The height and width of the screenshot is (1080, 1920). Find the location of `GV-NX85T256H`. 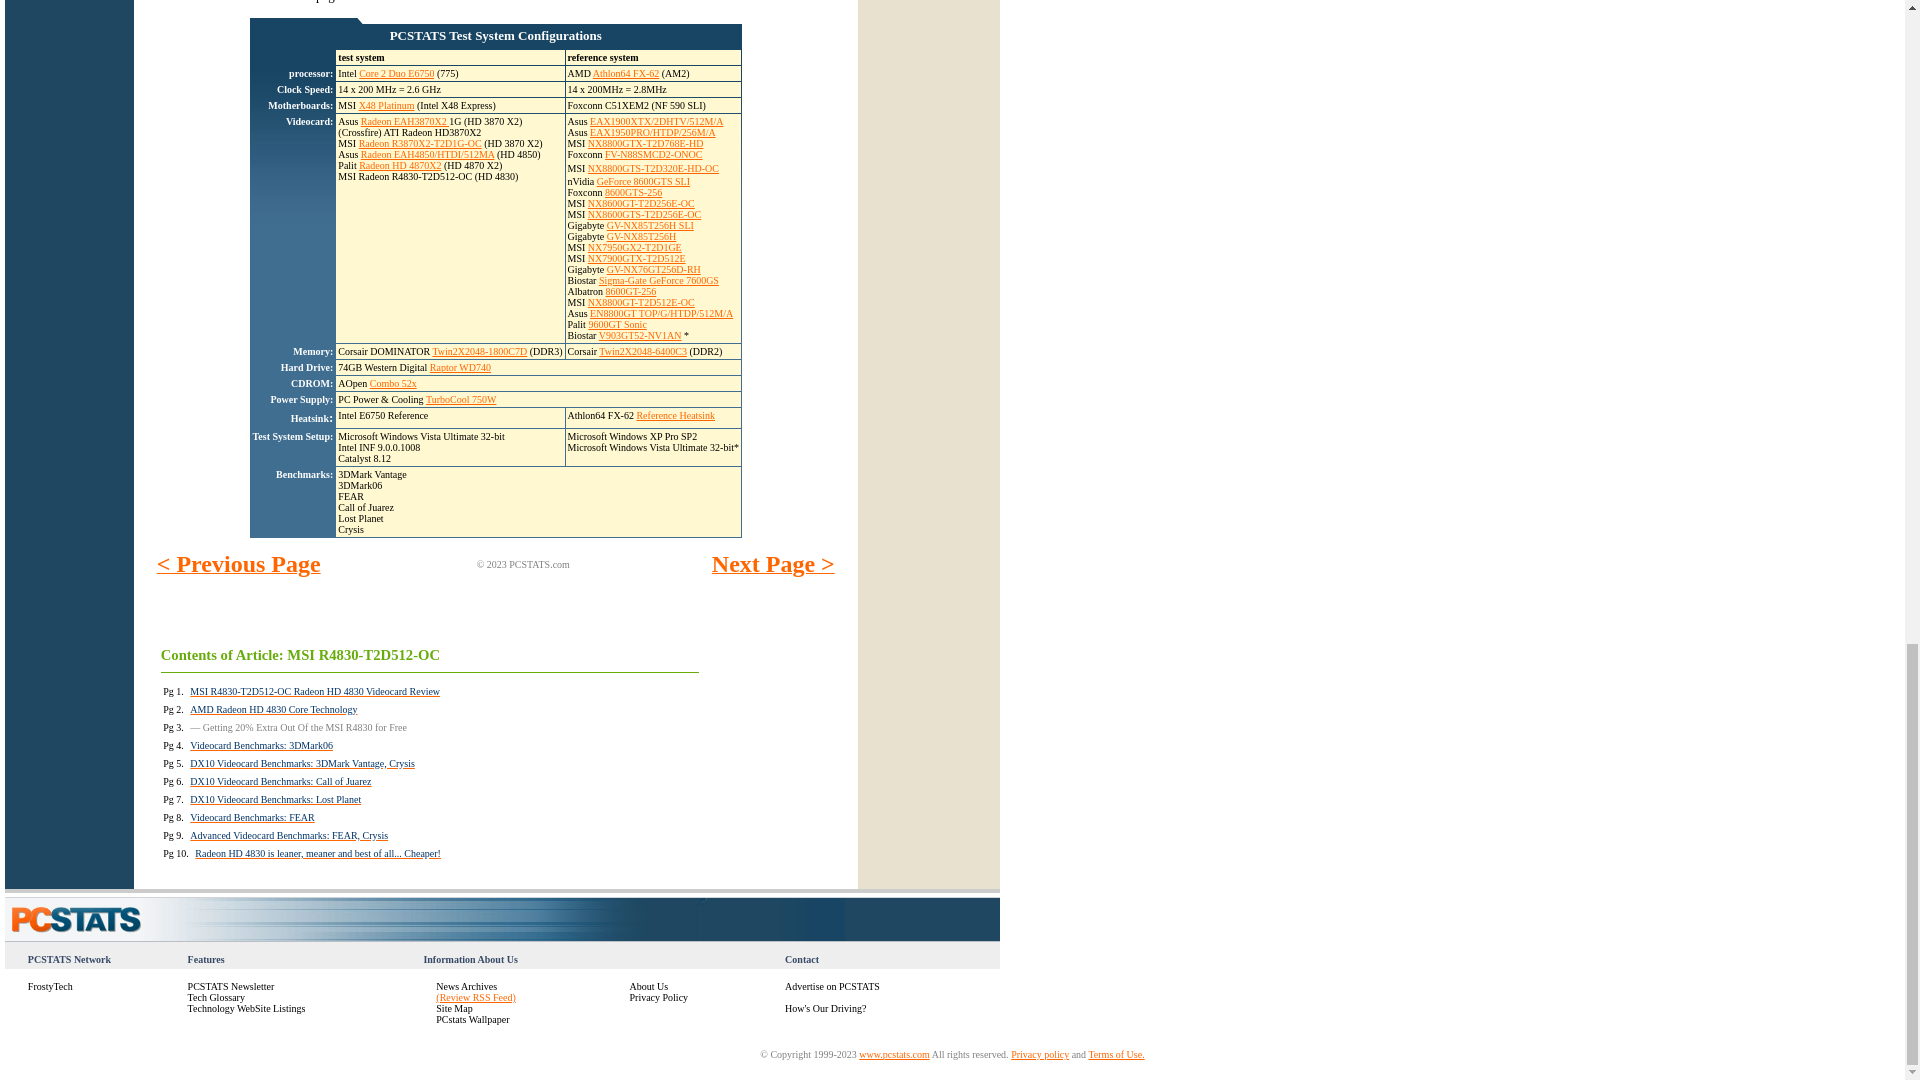

GV-NX85T256H is located at coordinates (642, 236).